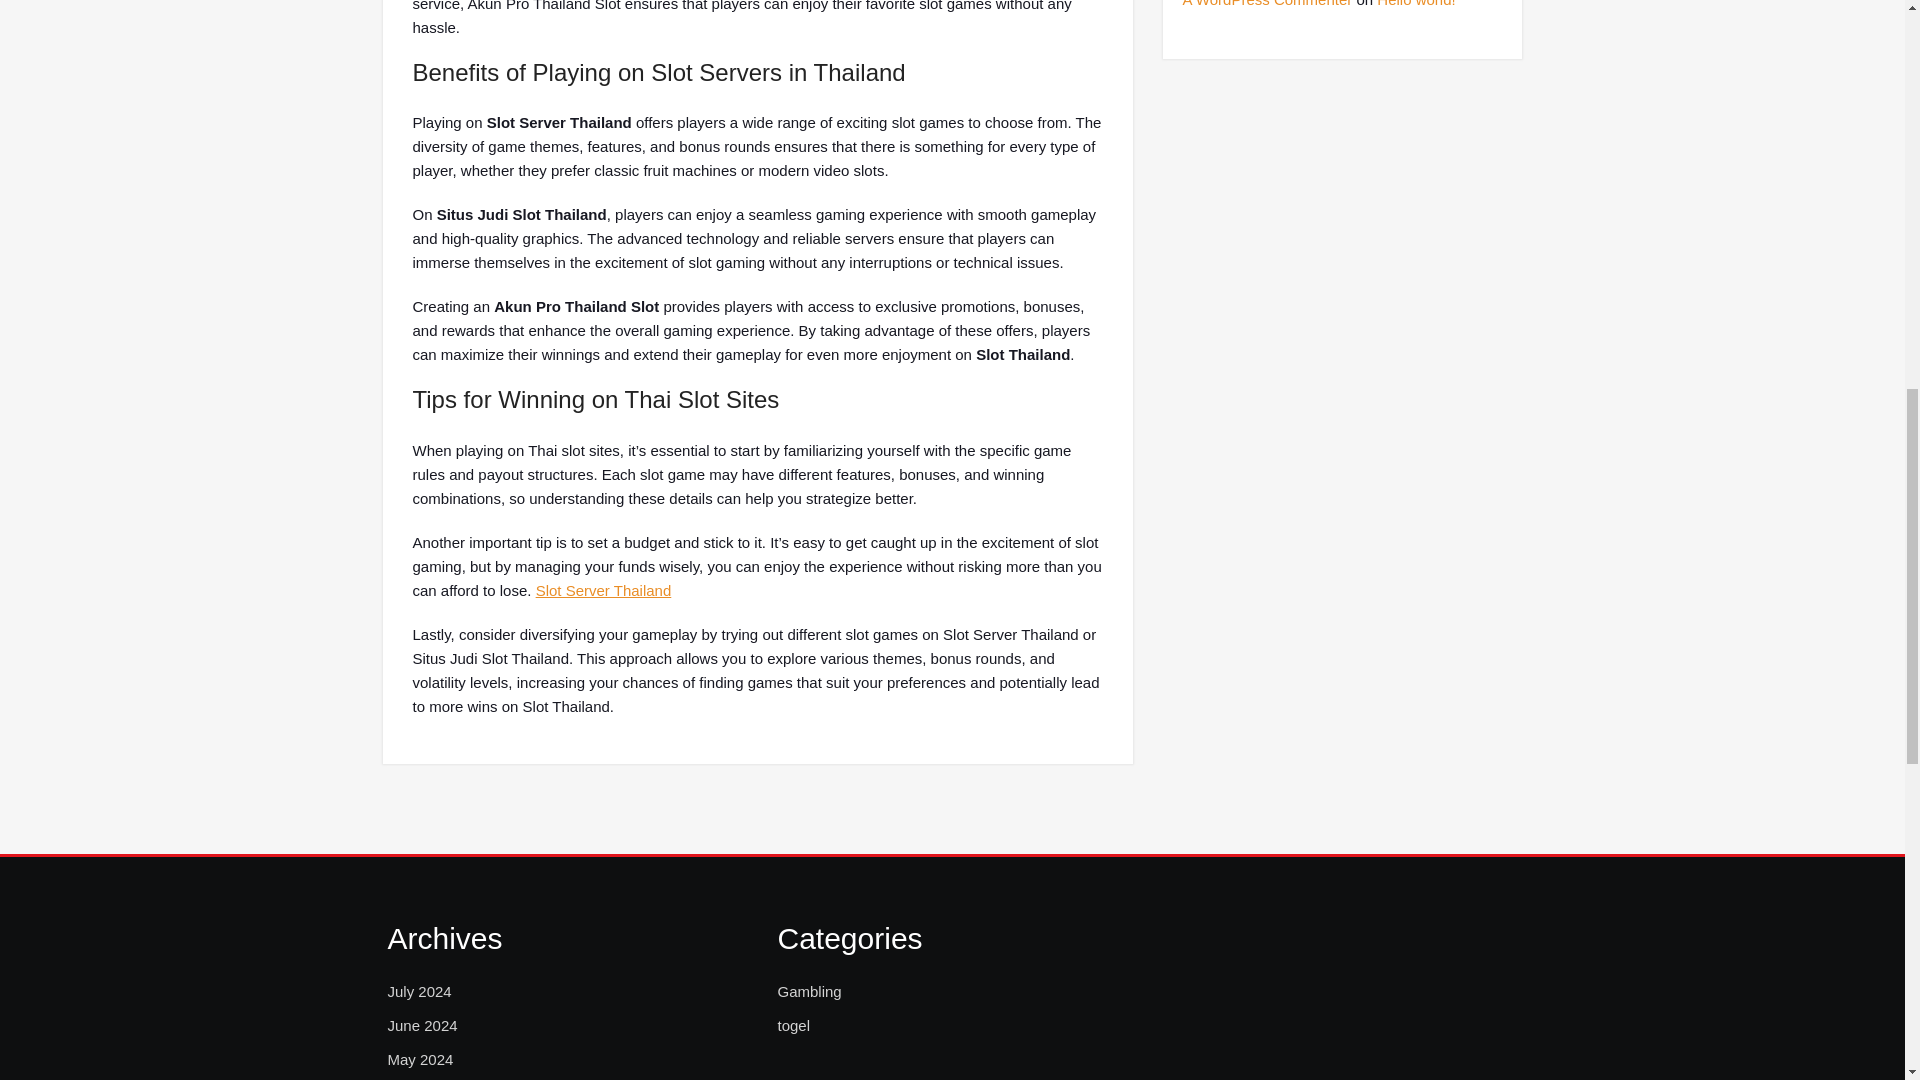 The height and width of the screenshot is (1080, 1920). What do you see at coordinates (422, 1026) in the screenshot?
I see `June 2024` at bounding box center [422, 1026].